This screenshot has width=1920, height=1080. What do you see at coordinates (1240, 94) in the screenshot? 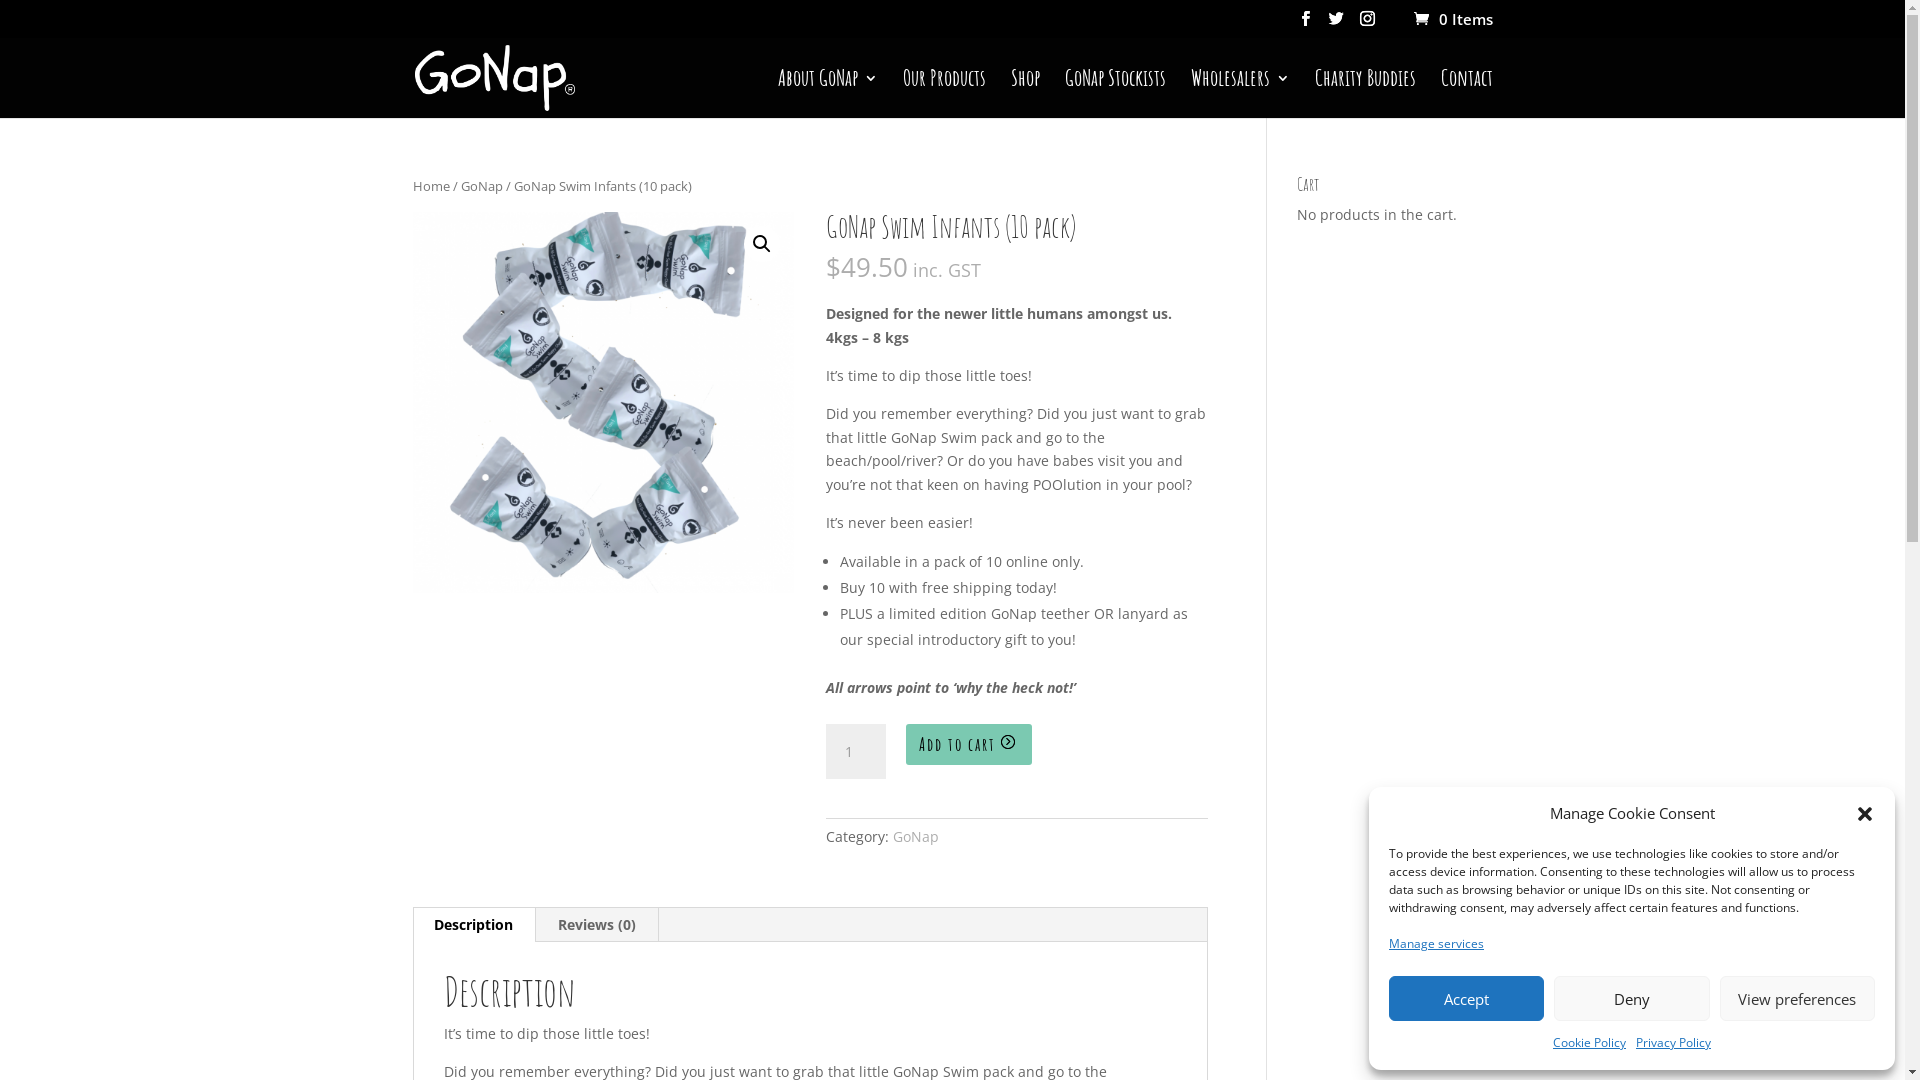
I see `Wholesalers` at bounding box center [1240, 94].